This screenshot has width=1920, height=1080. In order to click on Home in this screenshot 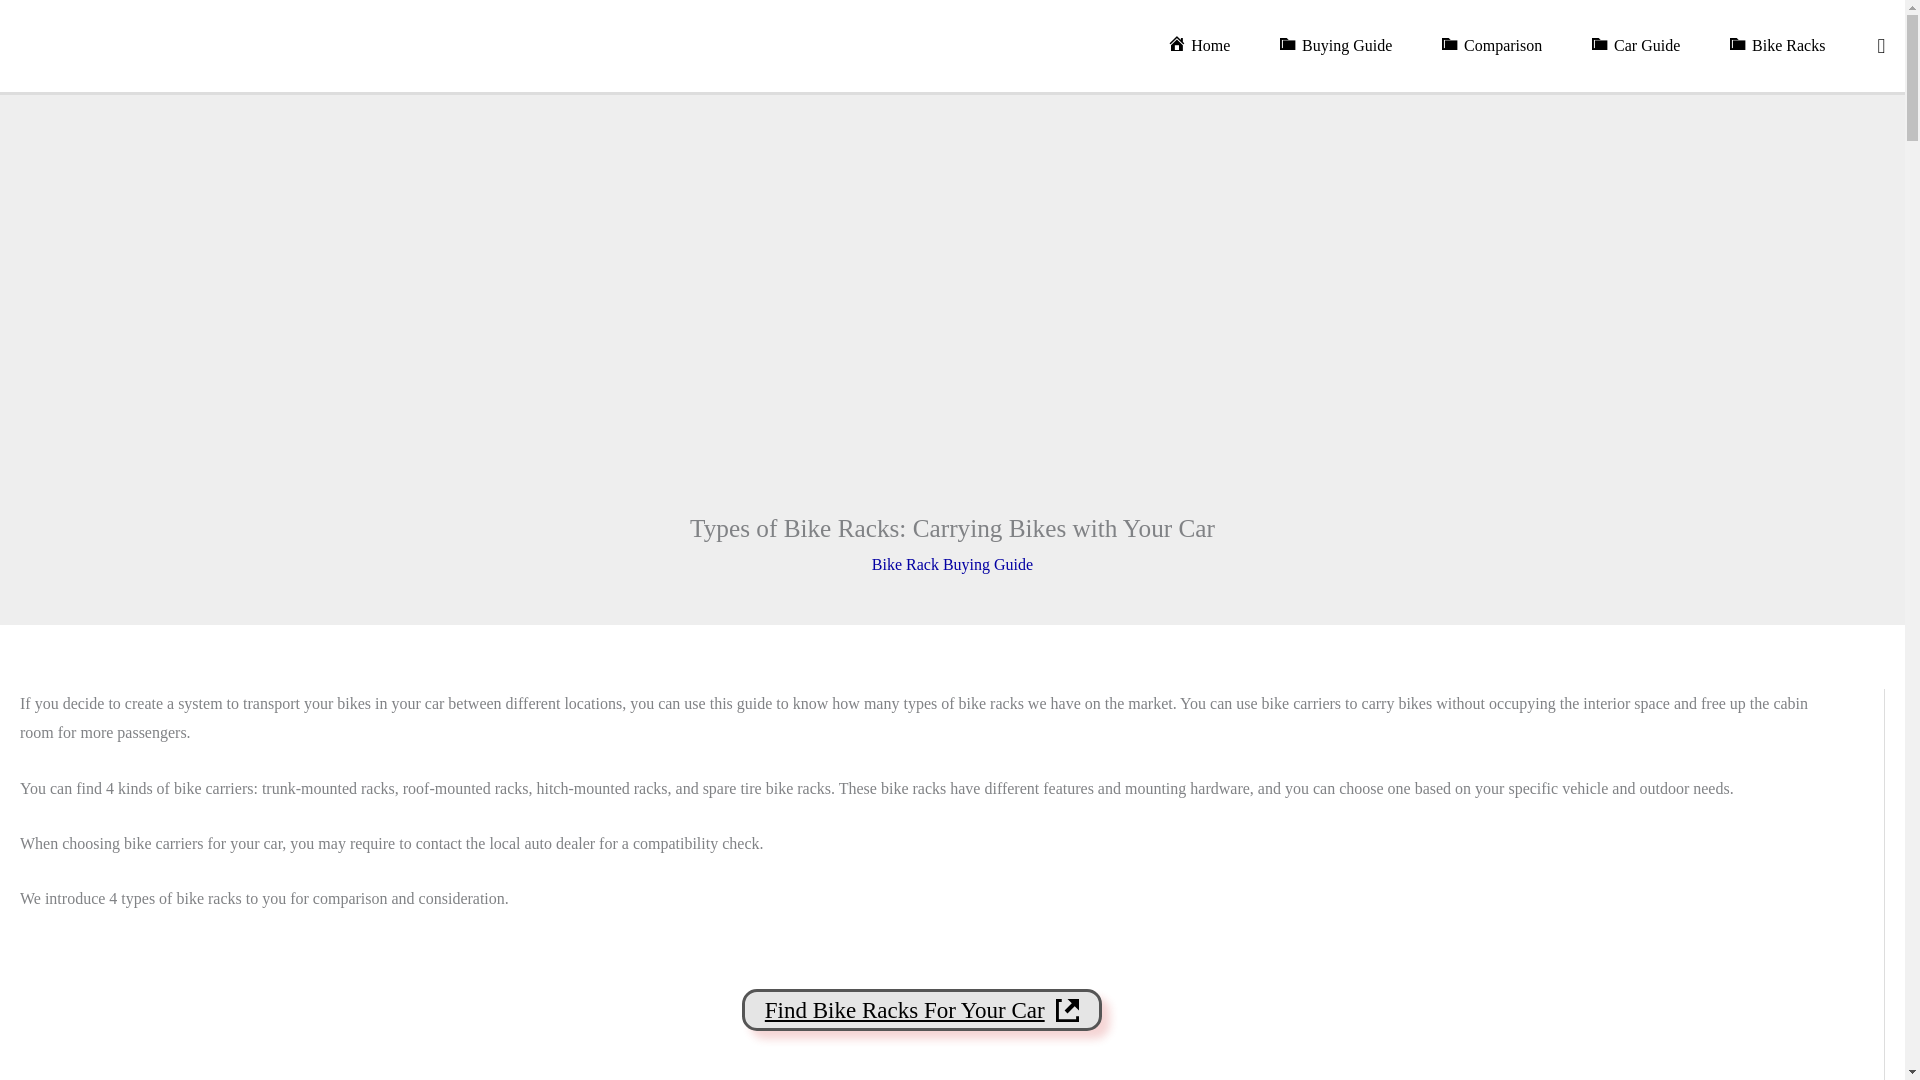, I will do `click(1206, 46)`.